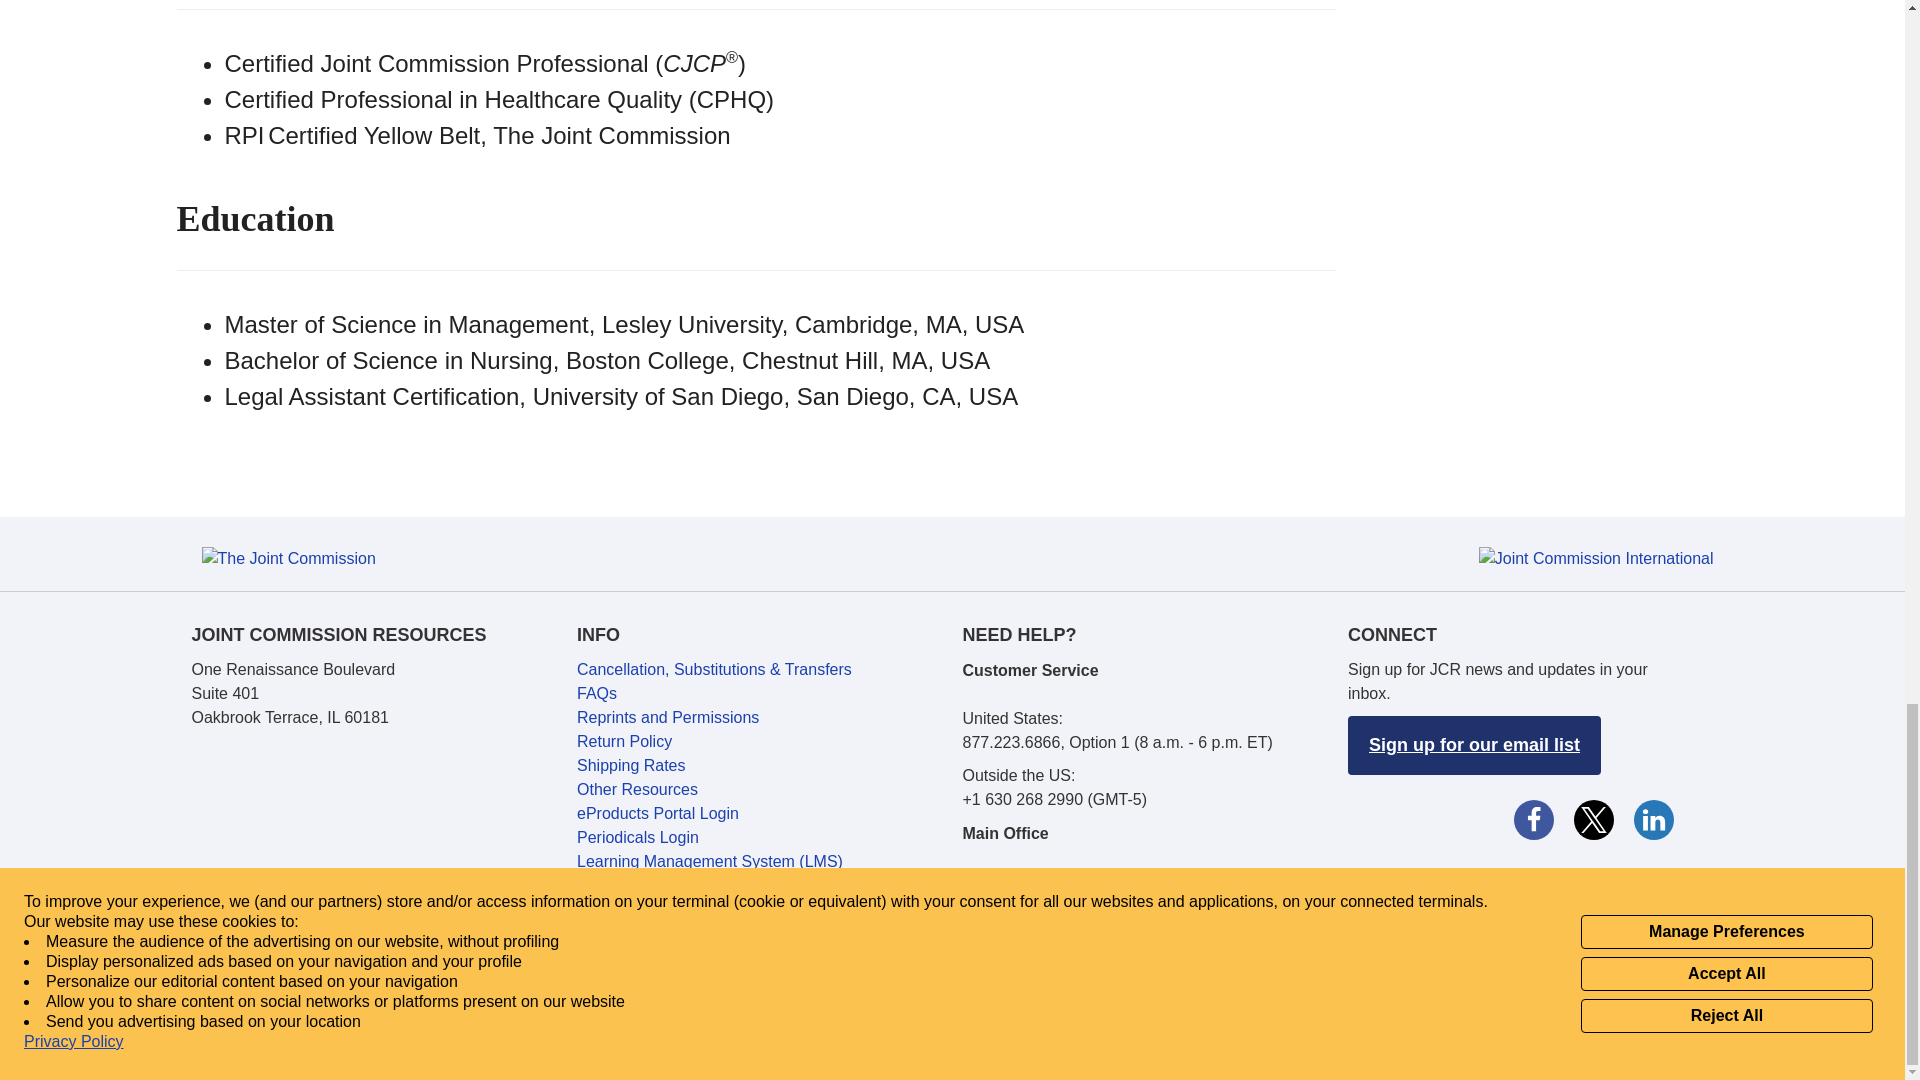  Describe the element at coordinates (288, 558) in the screenshot. I see `Visit The Joint Commission website` at that location.